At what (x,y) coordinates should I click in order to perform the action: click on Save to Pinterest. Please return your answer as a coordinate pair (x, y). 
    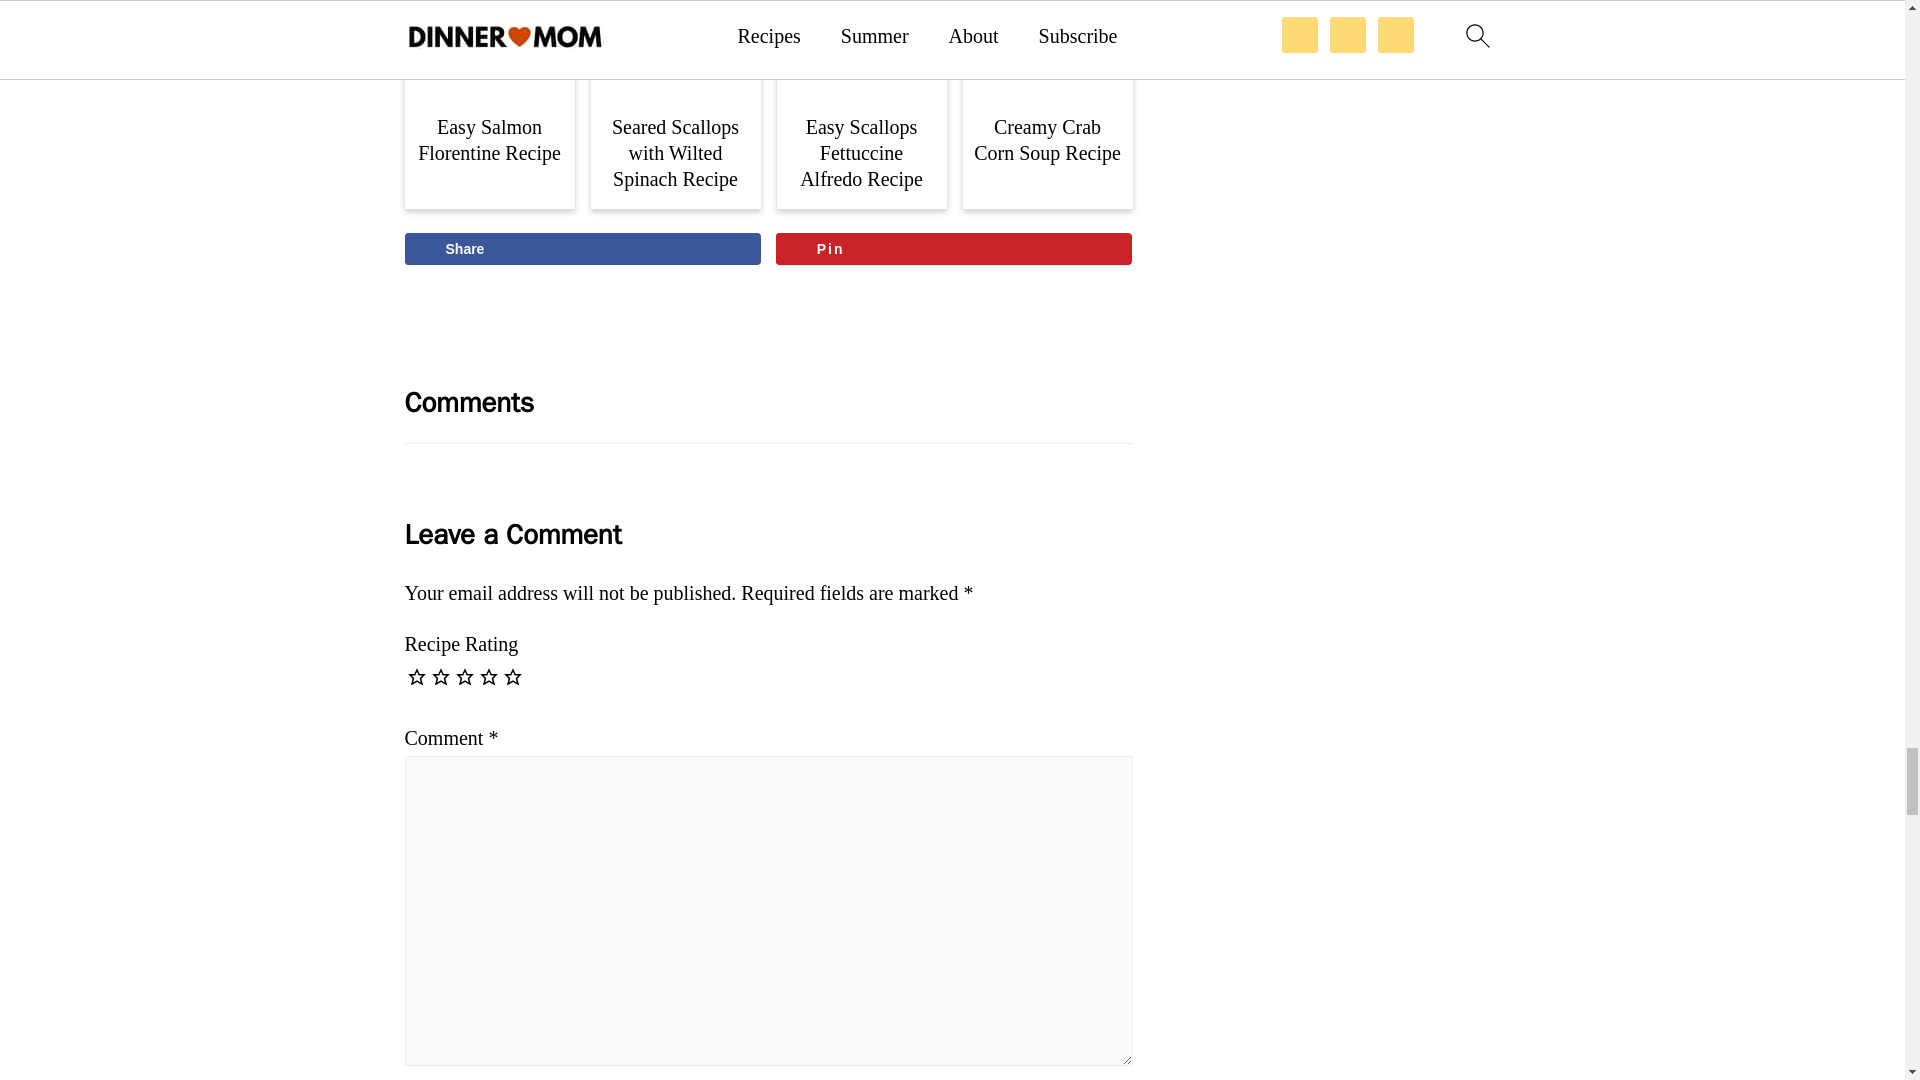
    Looking at the image, I should click on (954, 248).